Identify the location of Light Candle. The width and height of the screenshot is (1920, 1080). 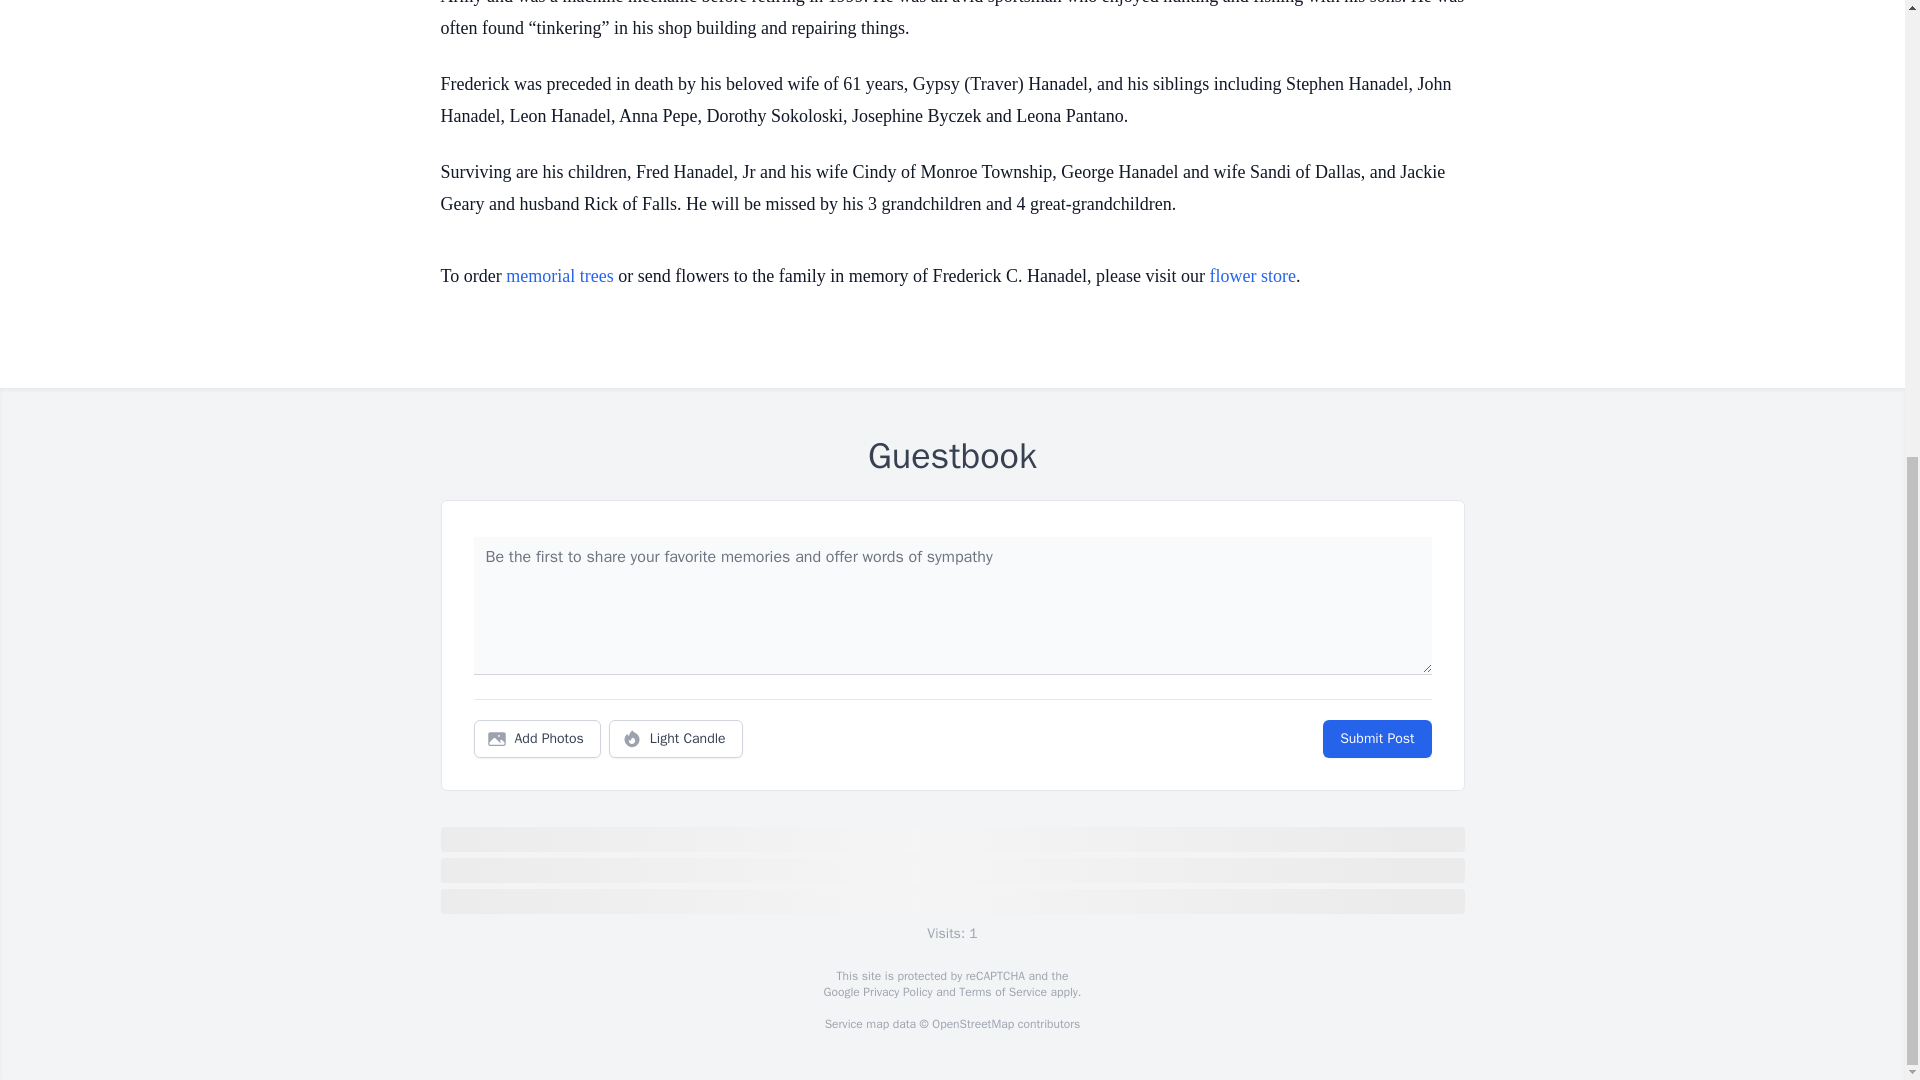
(676, 739).